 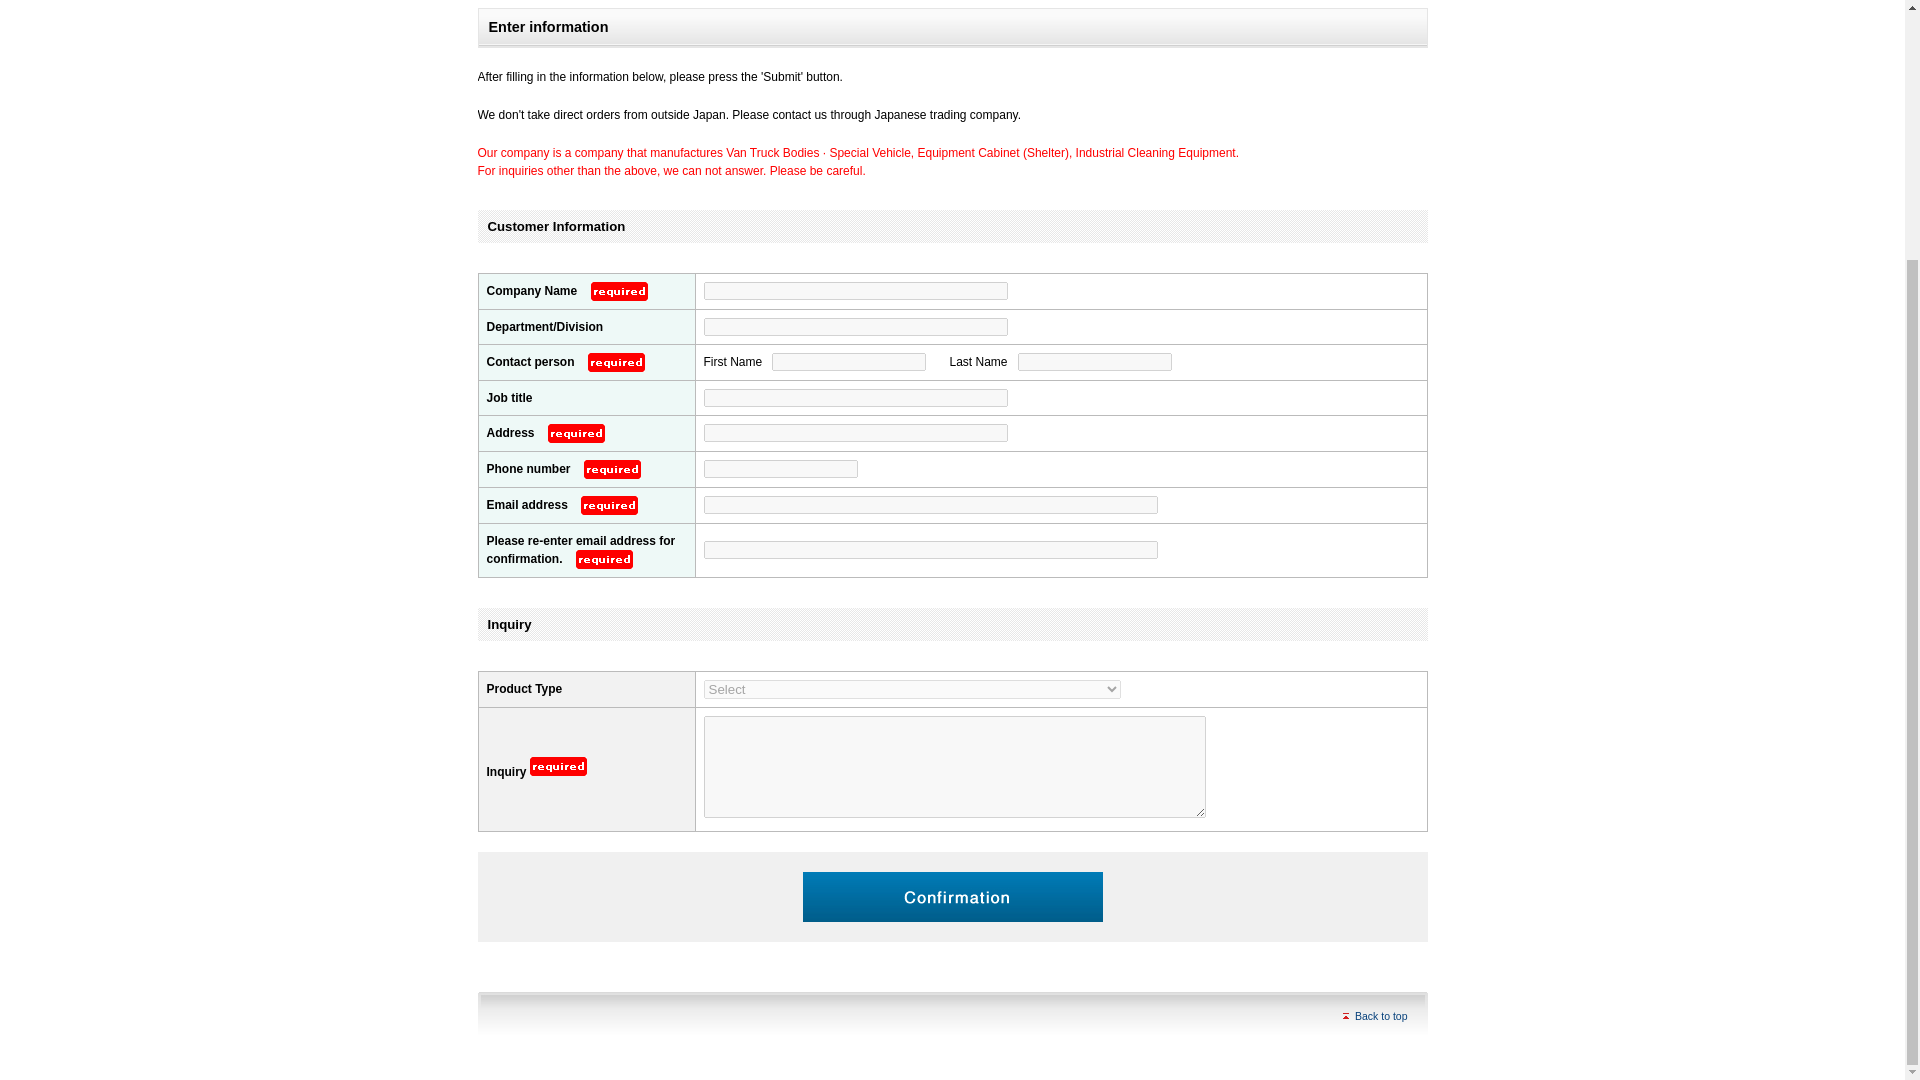 What do you see at coordinates (1374, 1015) in the screenshot?
I see `Back to top` at bounding box center [1374, 1015].